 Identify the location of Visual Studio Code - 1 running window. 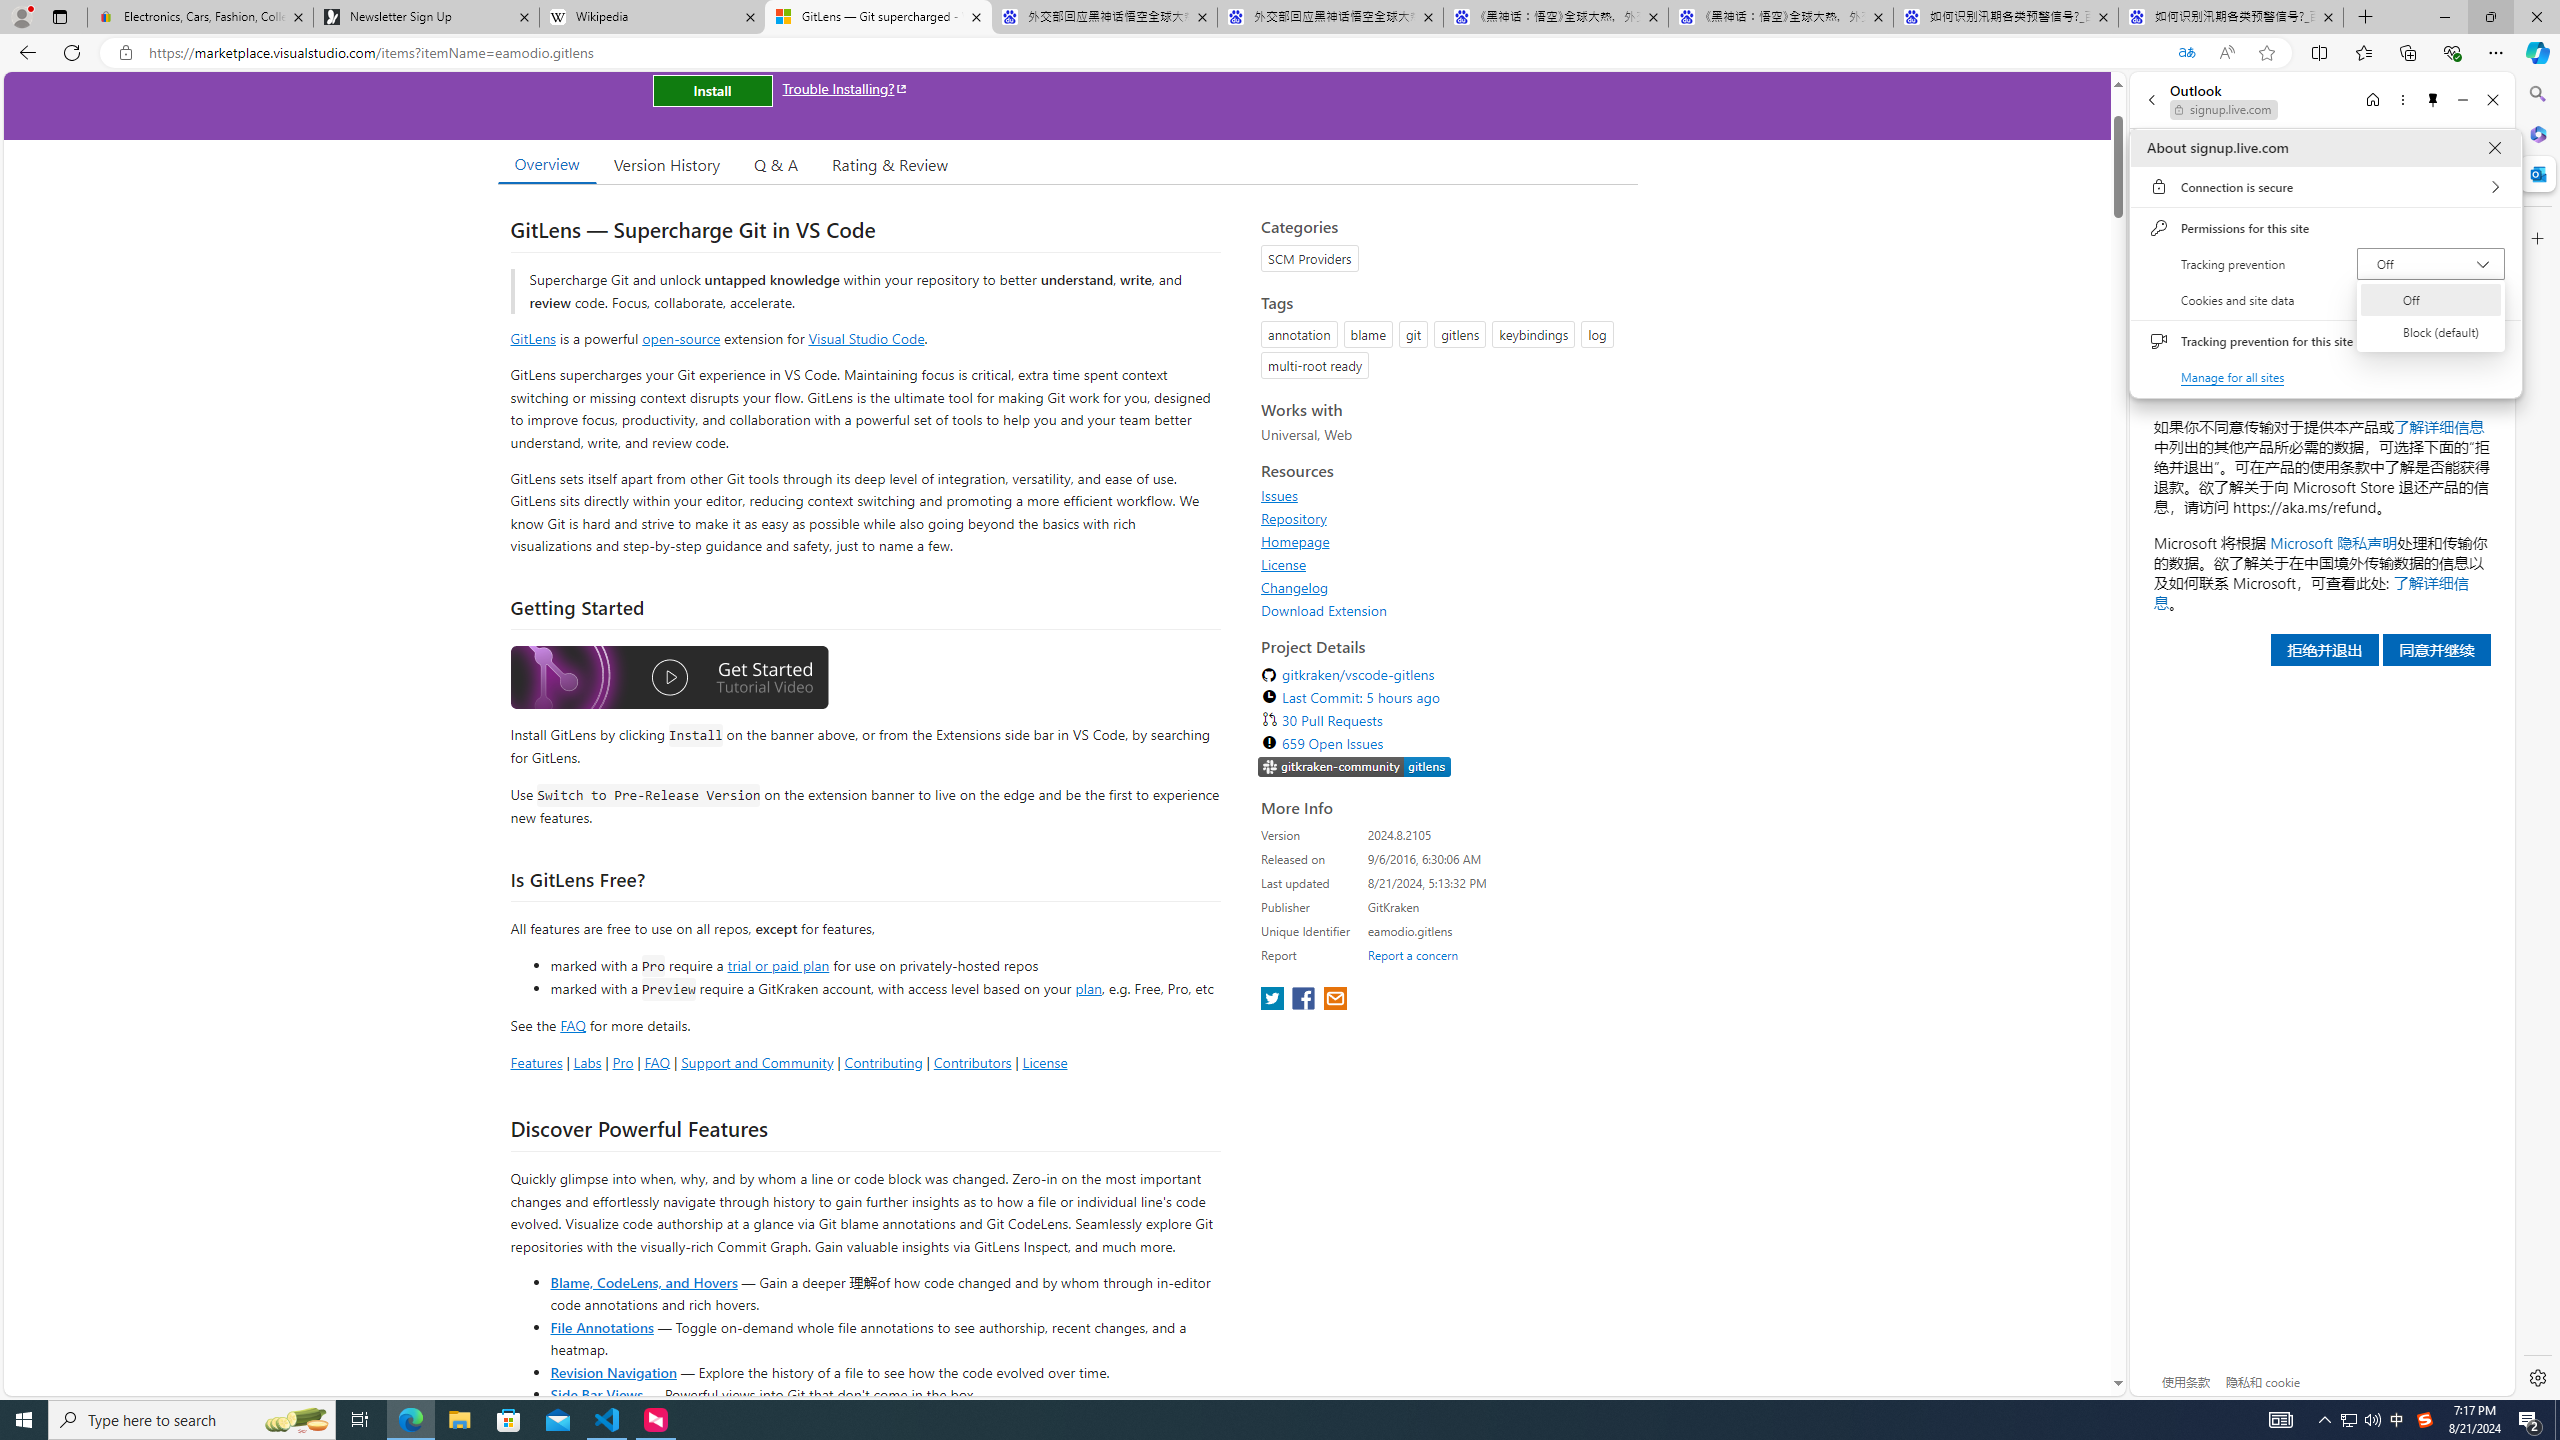
(608, 1420).